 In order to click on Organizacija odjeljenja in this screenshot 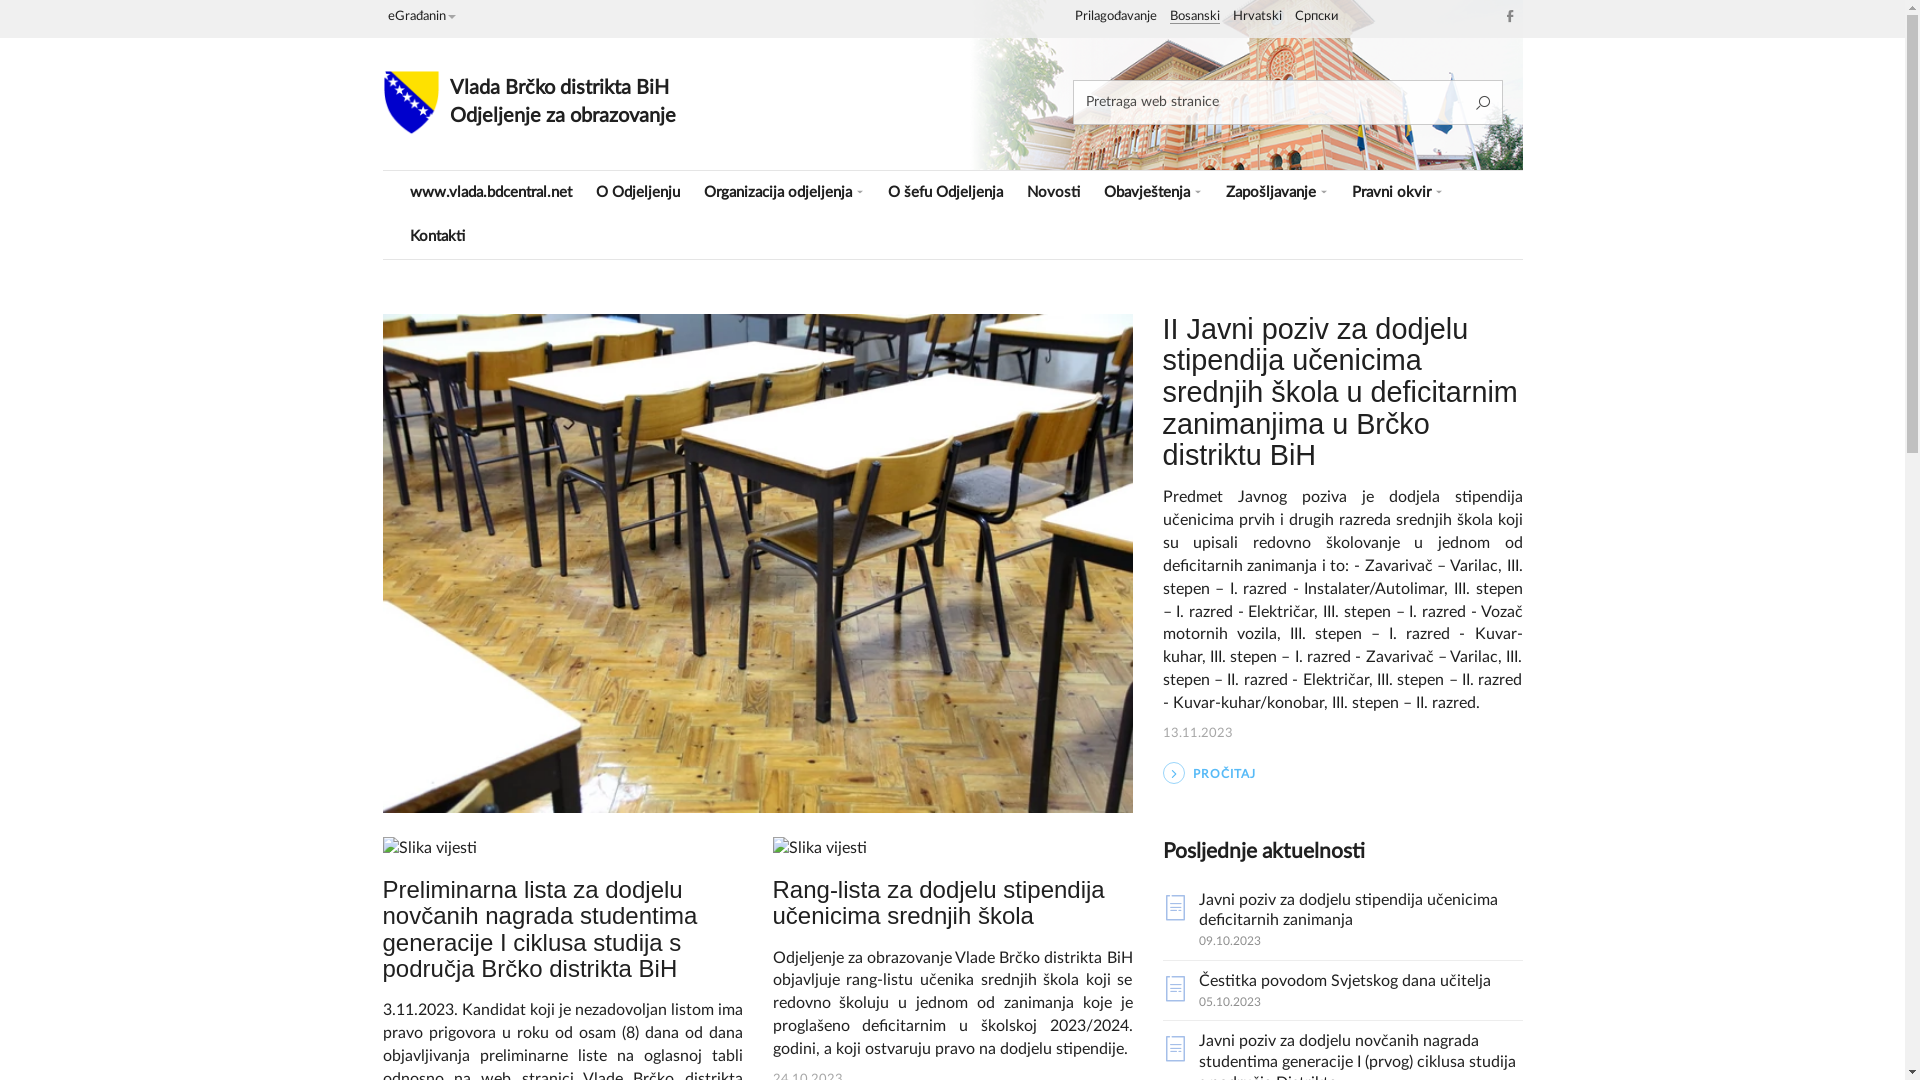, I will do `click(784, 193)`.